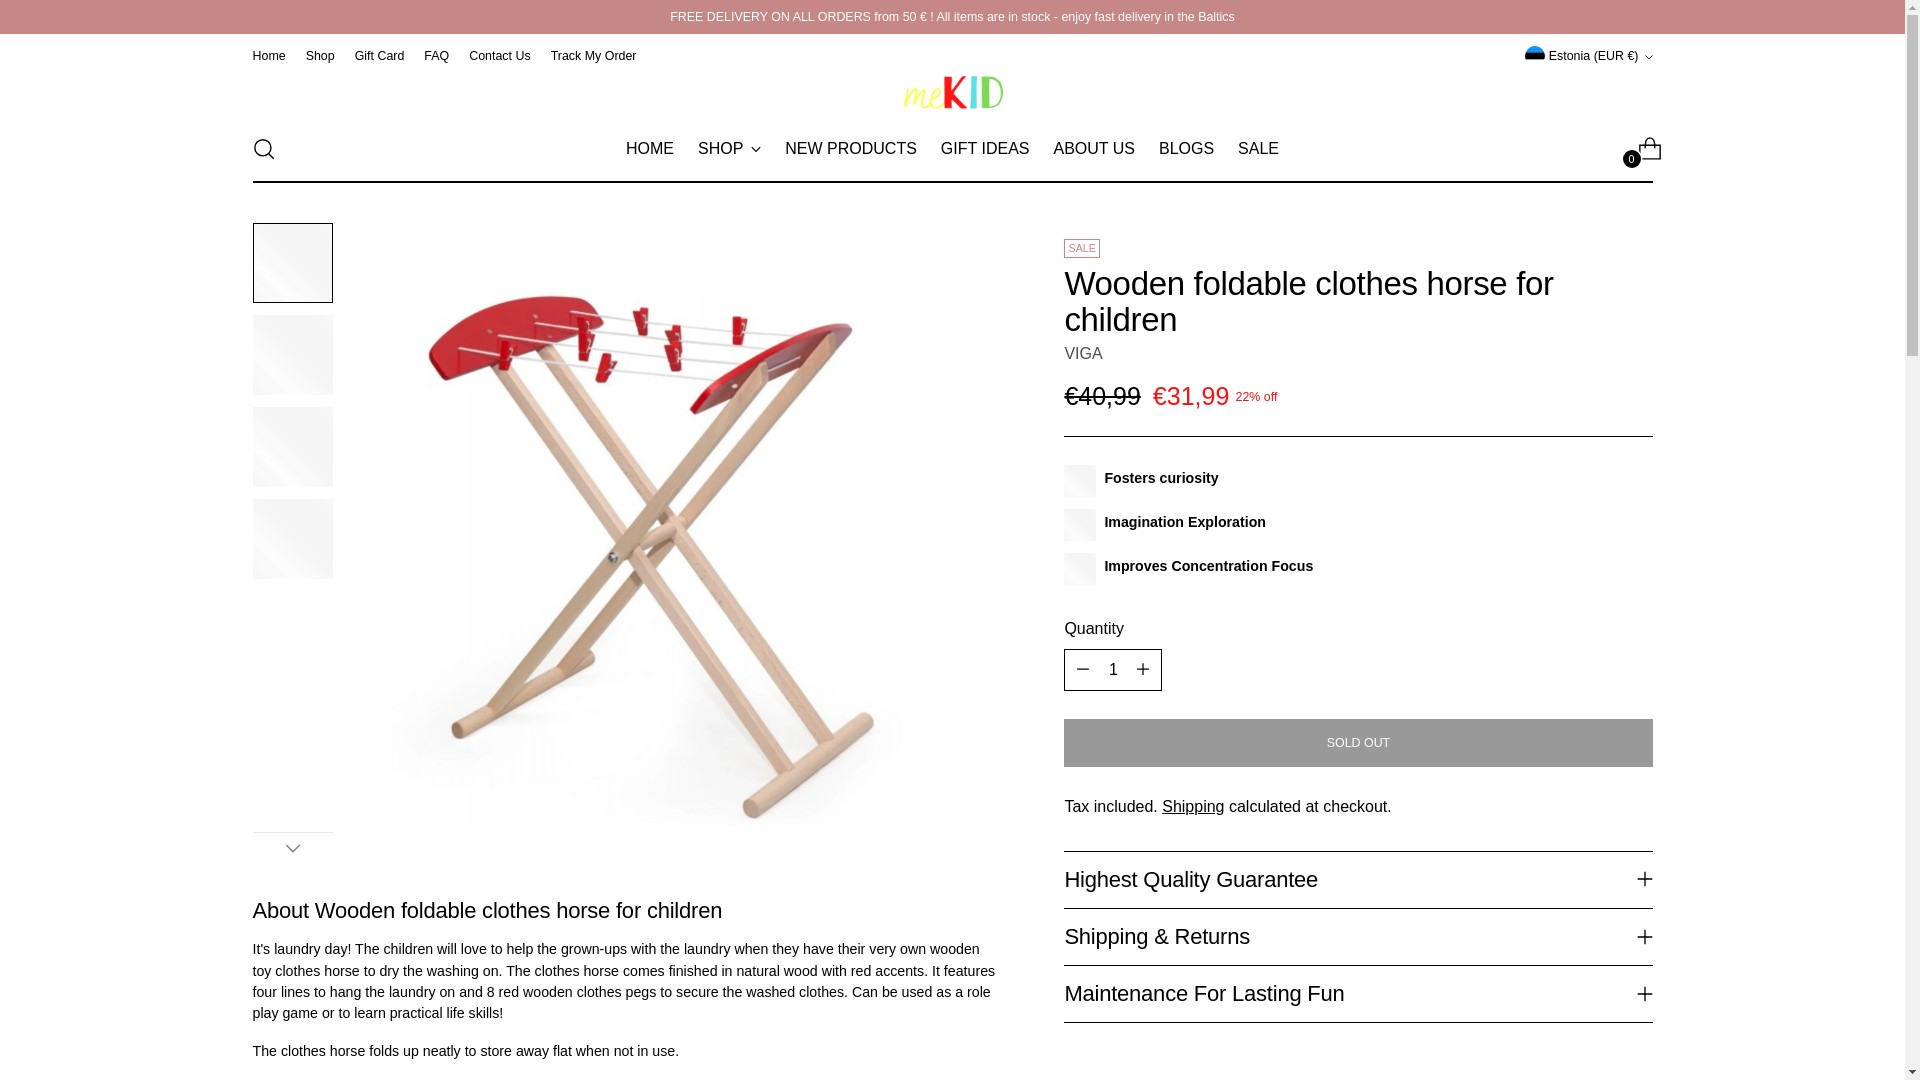 The height and width of the screenshot is (1080, 1920). I want to click on BLOGS, so click(1186, 148).